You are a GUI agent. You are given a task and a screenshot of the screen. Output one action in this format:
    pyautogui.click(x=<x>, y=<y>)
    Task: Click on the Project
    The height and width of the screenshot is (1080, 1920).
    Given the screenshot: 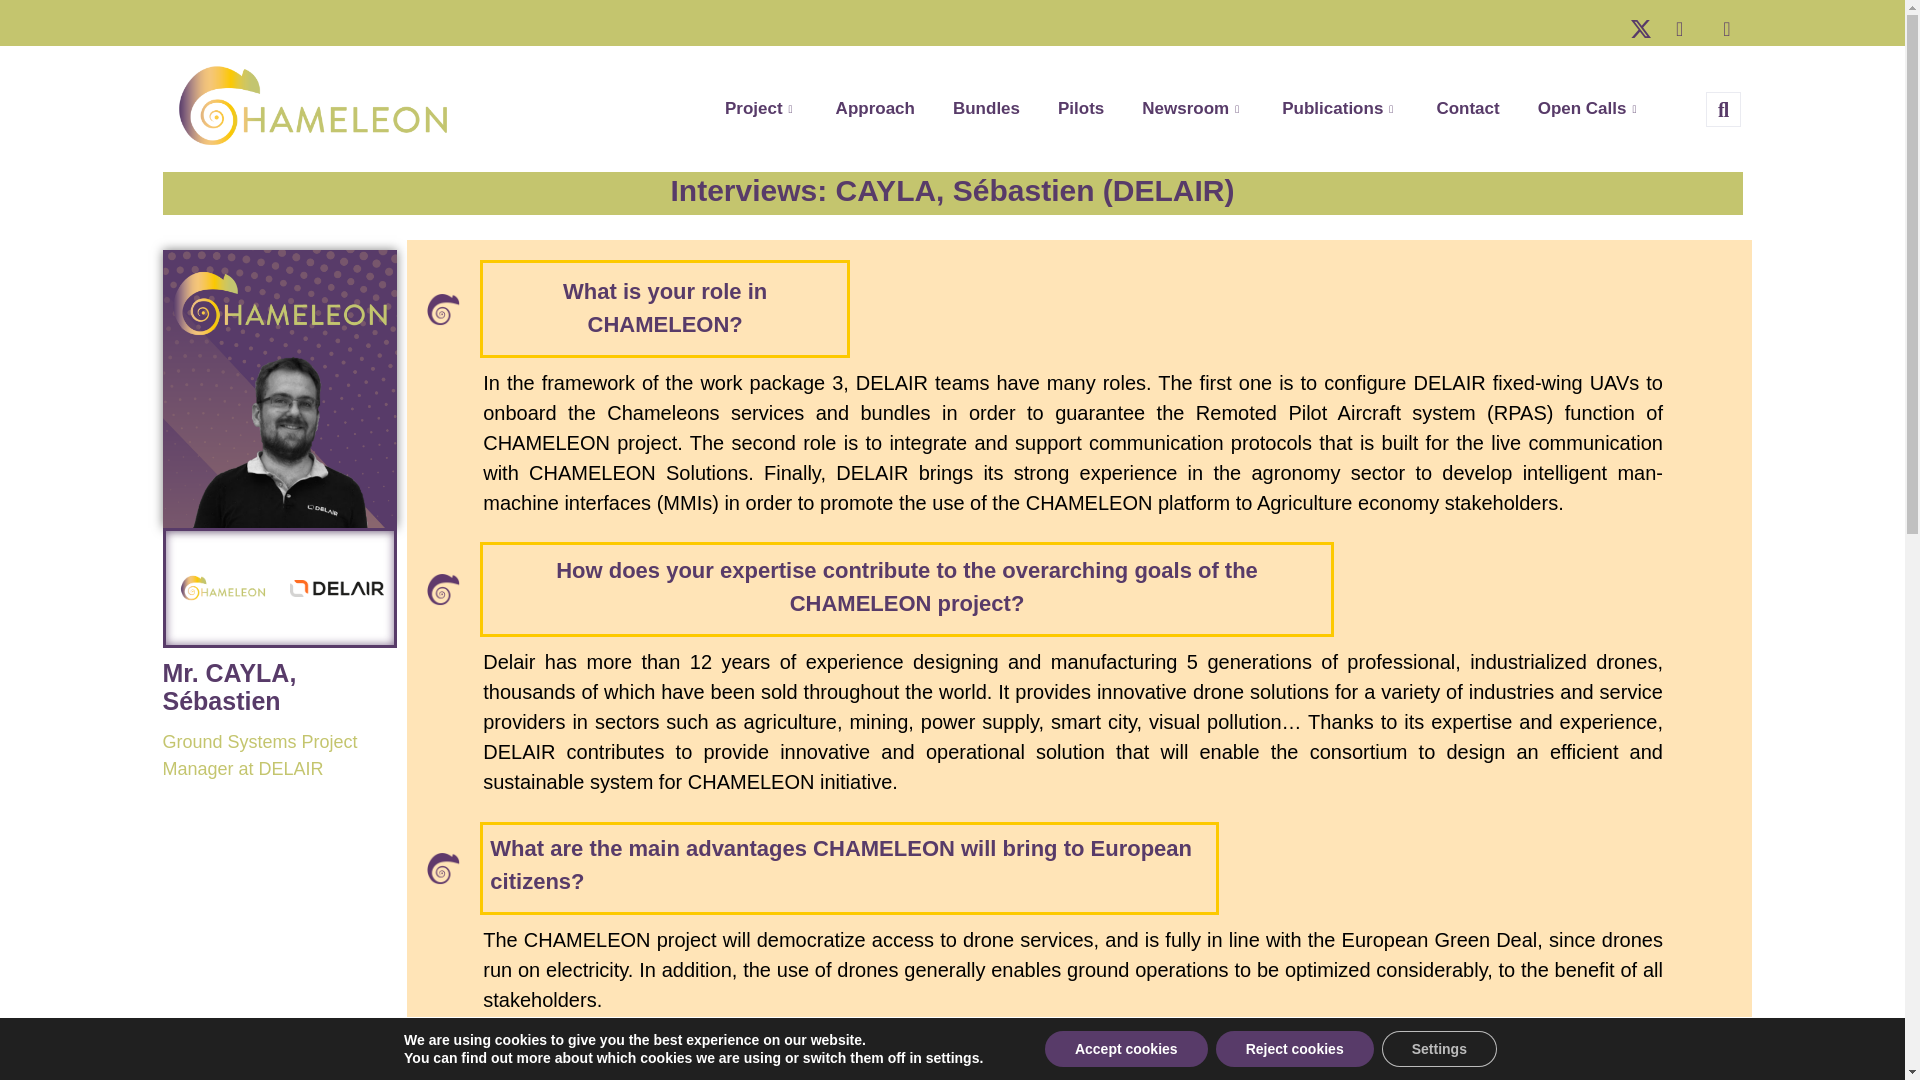 What is the action you would take?
    pyautogui.click(x=762, y=108)
    